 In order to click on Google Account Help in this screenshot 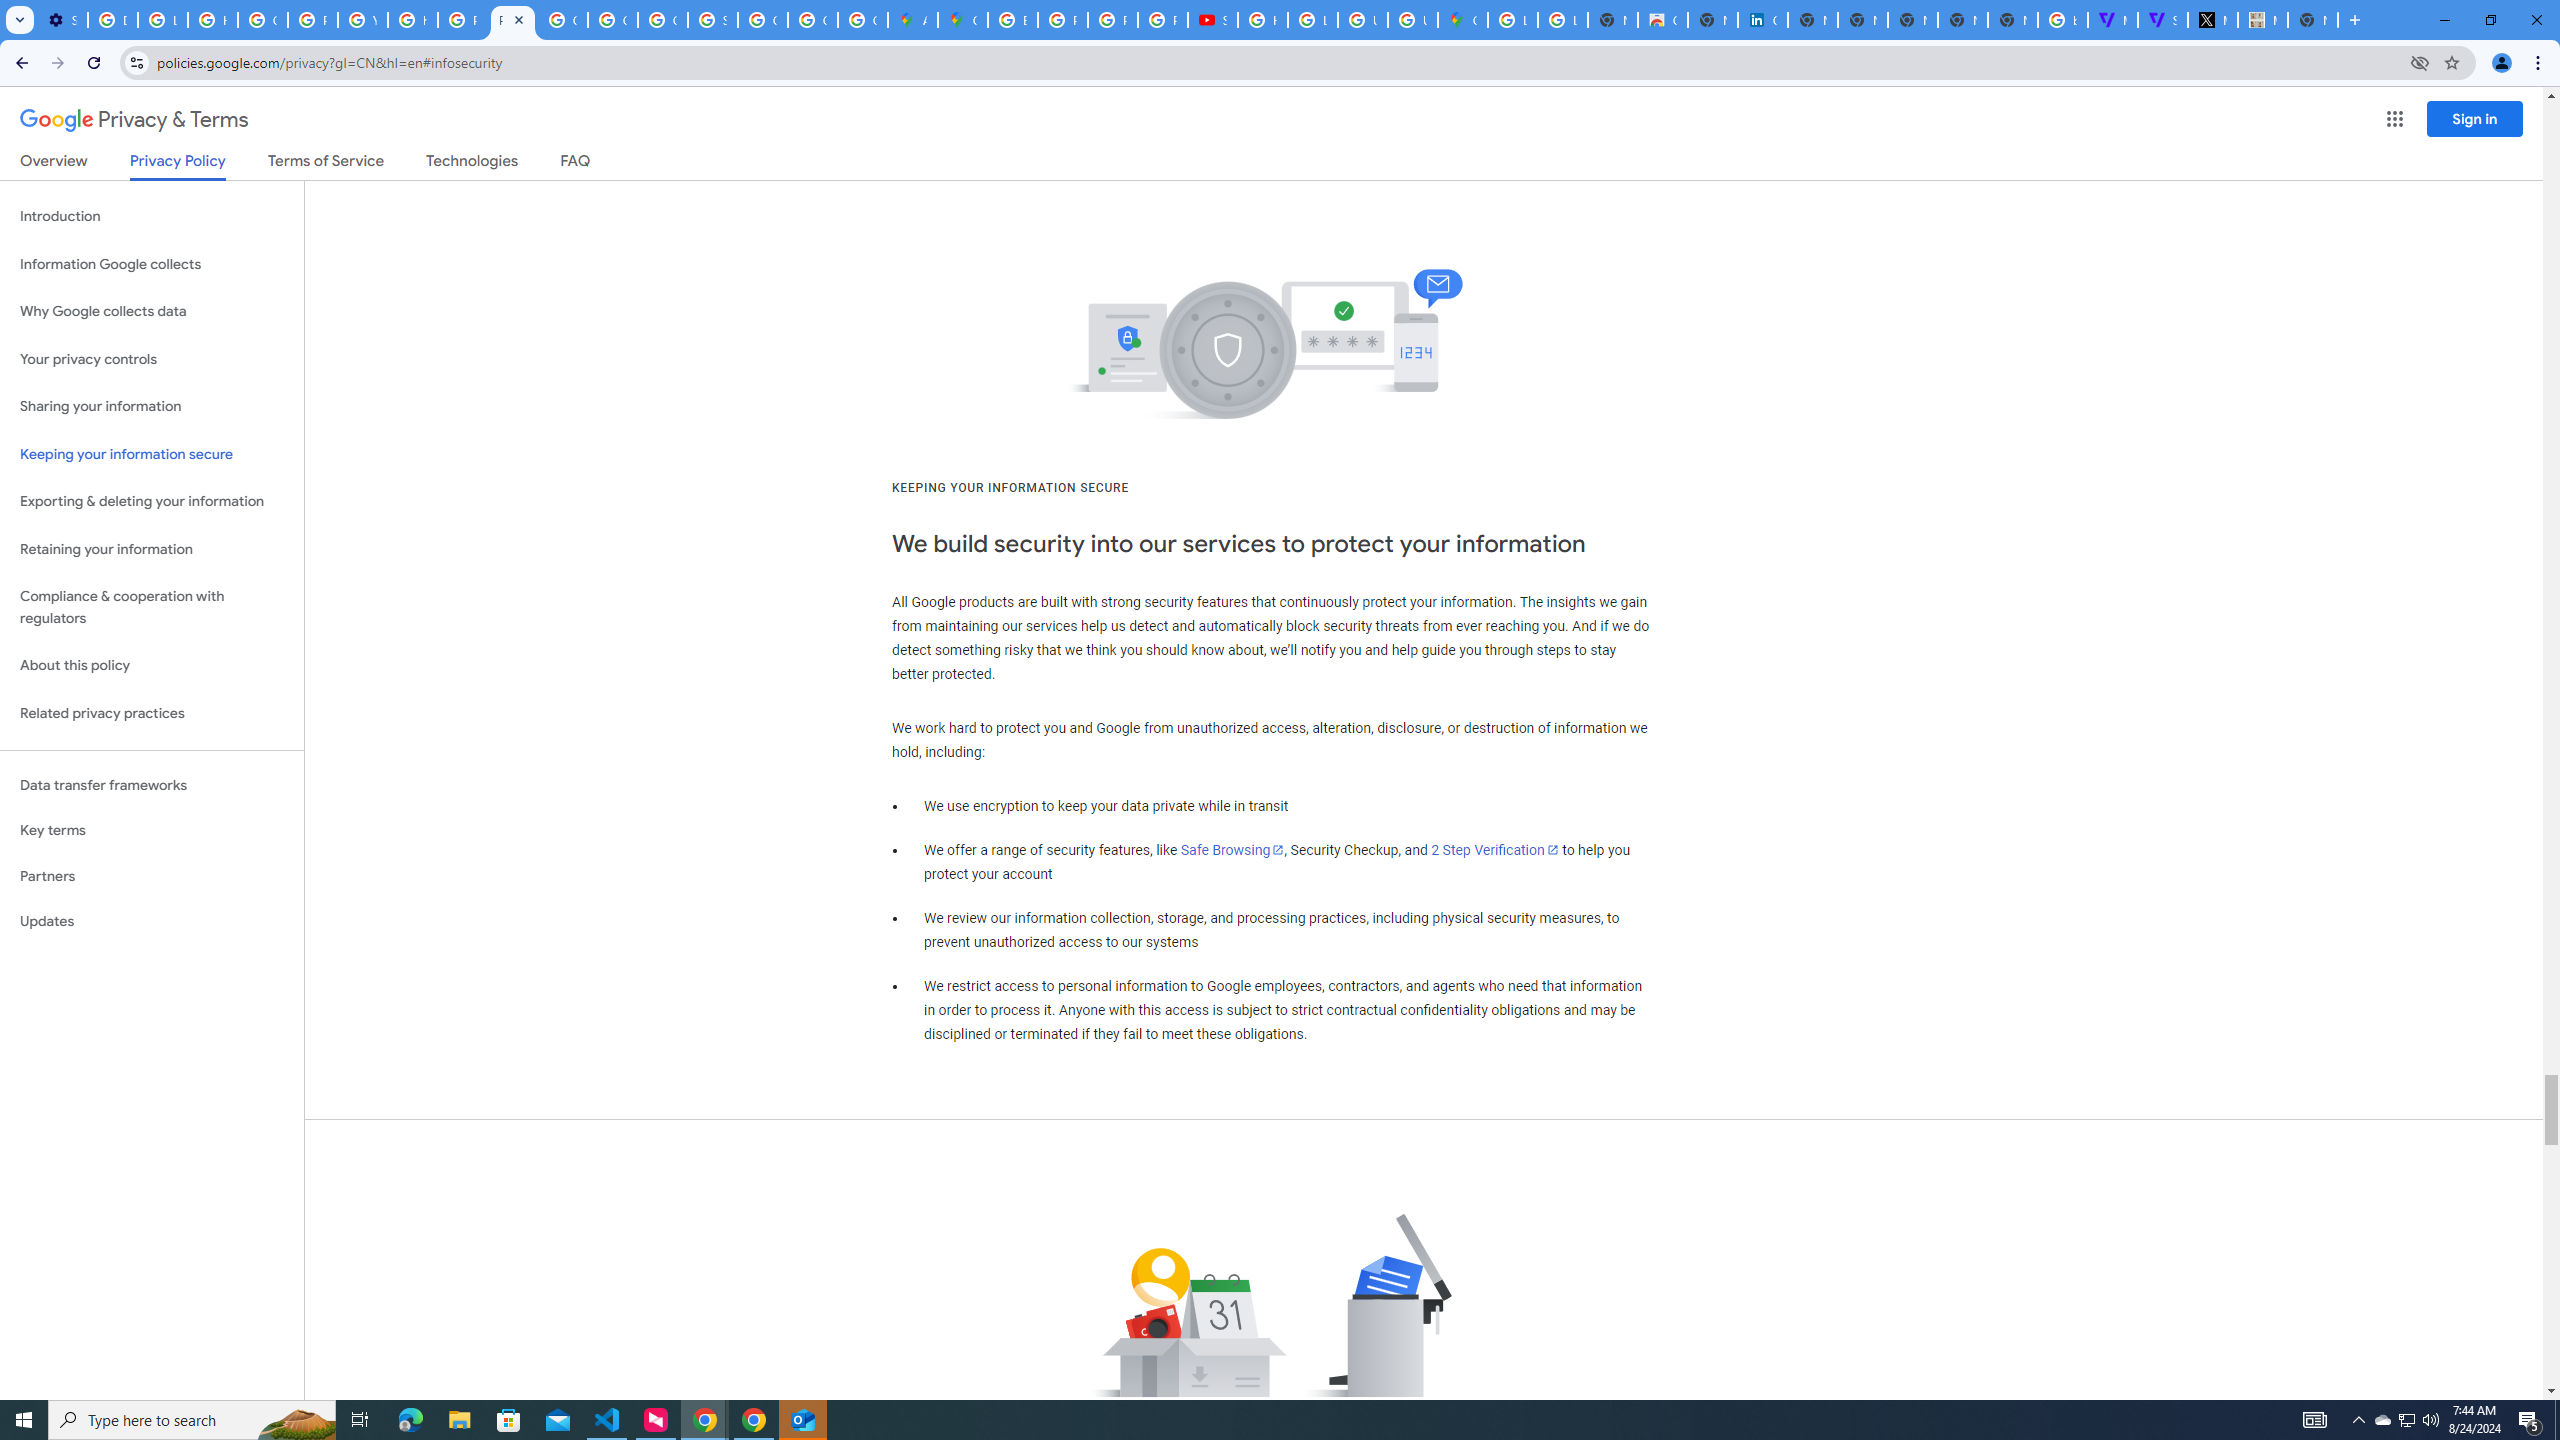, I will do `click(262, 20)`.